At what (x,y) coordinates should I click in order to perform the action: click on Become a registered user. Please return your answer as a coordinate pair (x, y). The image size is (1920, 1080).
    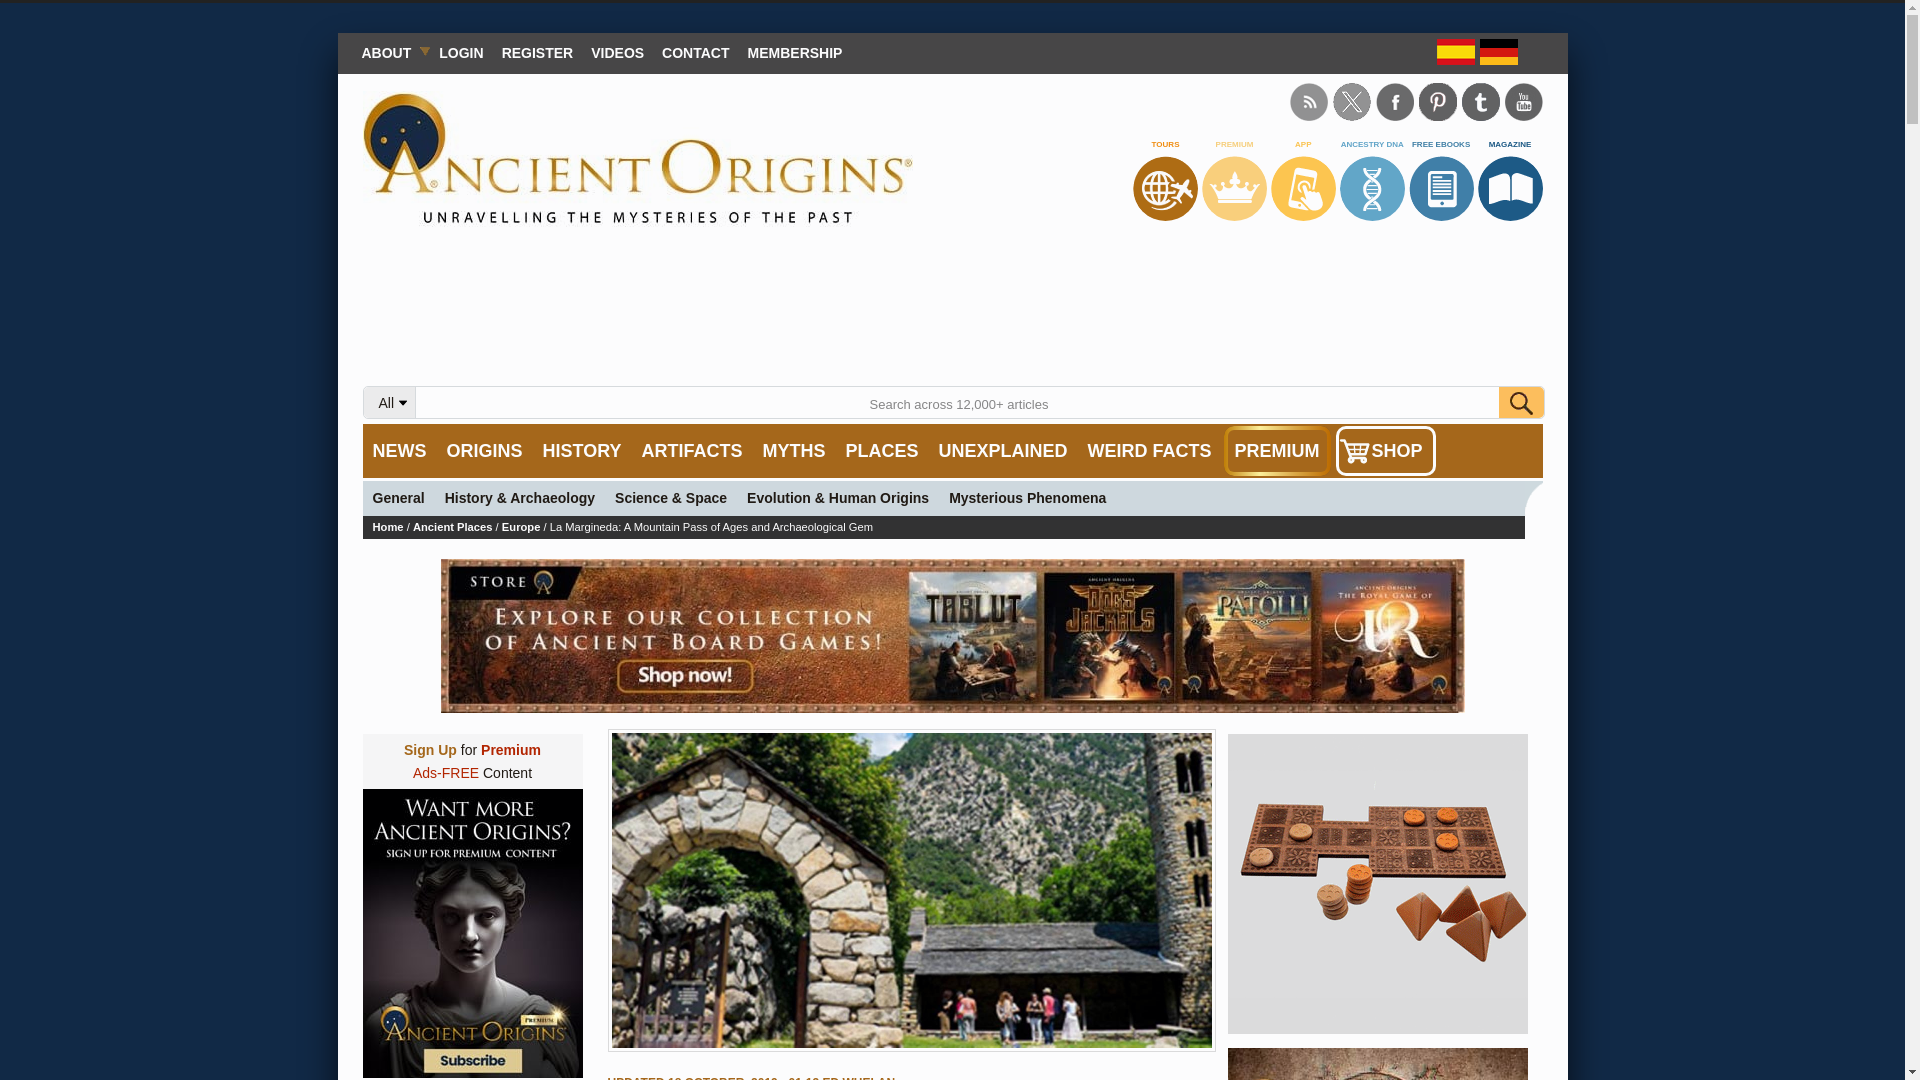
    Looking at the image, I should click on (538, 52).